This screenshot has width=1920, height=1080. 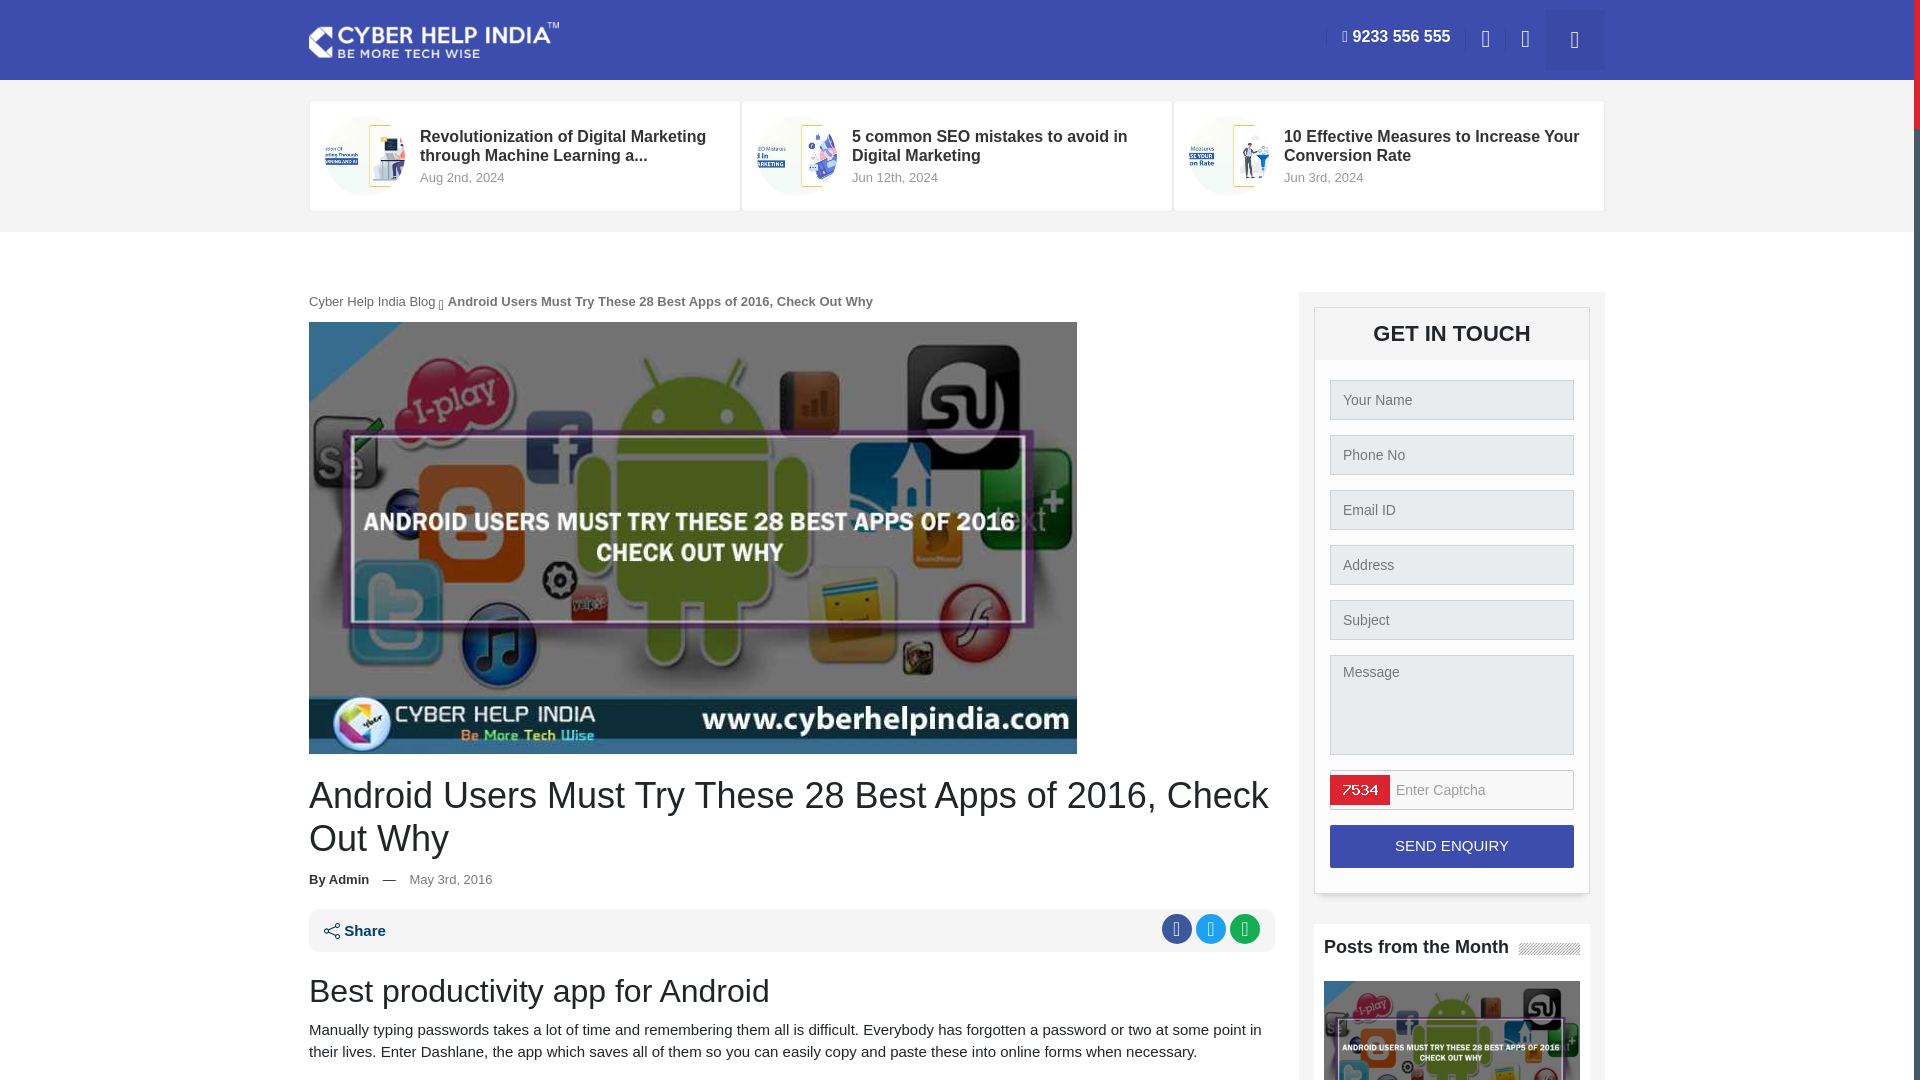 What do you see at coordinates (338, 878) in the screenshot?
I see `By Admin` at bounding box center [338, 878].